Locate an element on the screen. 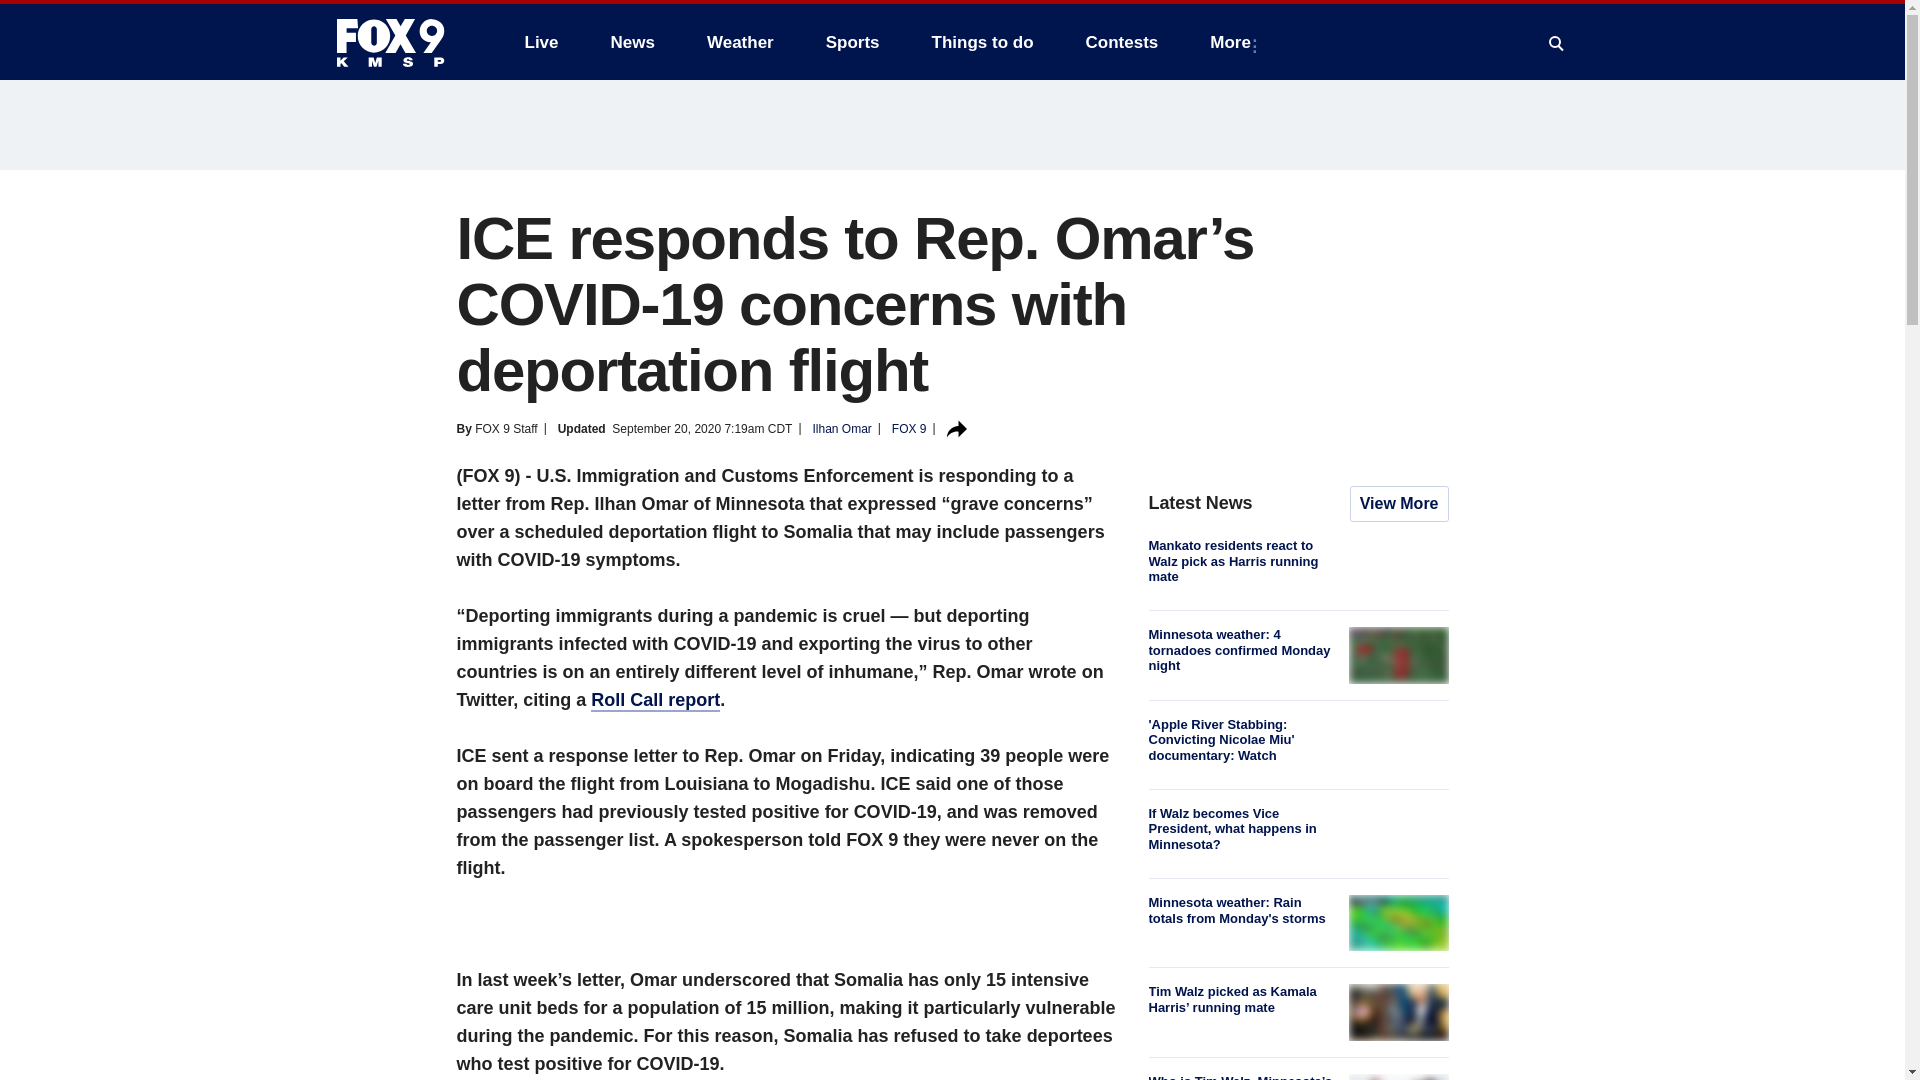 Image resolution: width=1920 pixels, height=1080 pixels. Sports is located at coordinates (853, 42).